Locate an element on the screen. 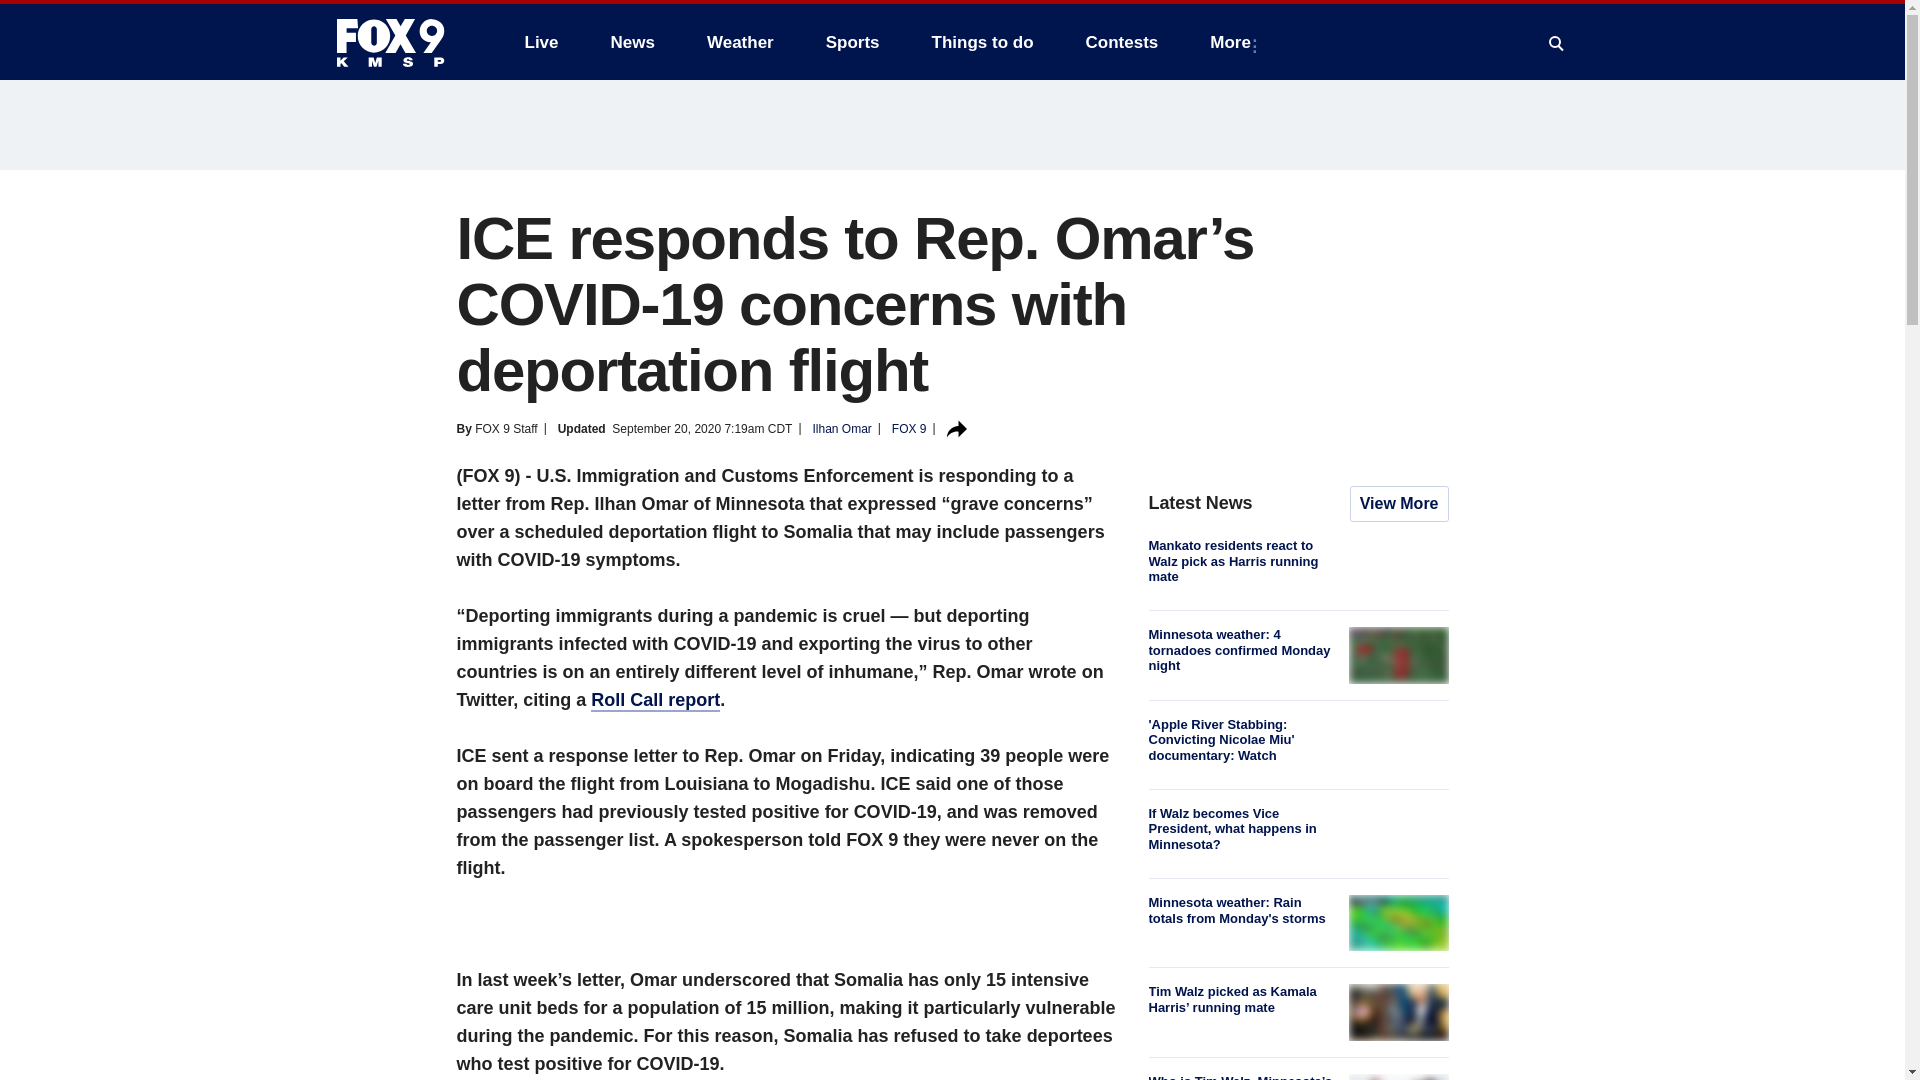 Image resolution: width=1920 pixels, height=1080 pixels. Sports is located at coordinates (853, 42).